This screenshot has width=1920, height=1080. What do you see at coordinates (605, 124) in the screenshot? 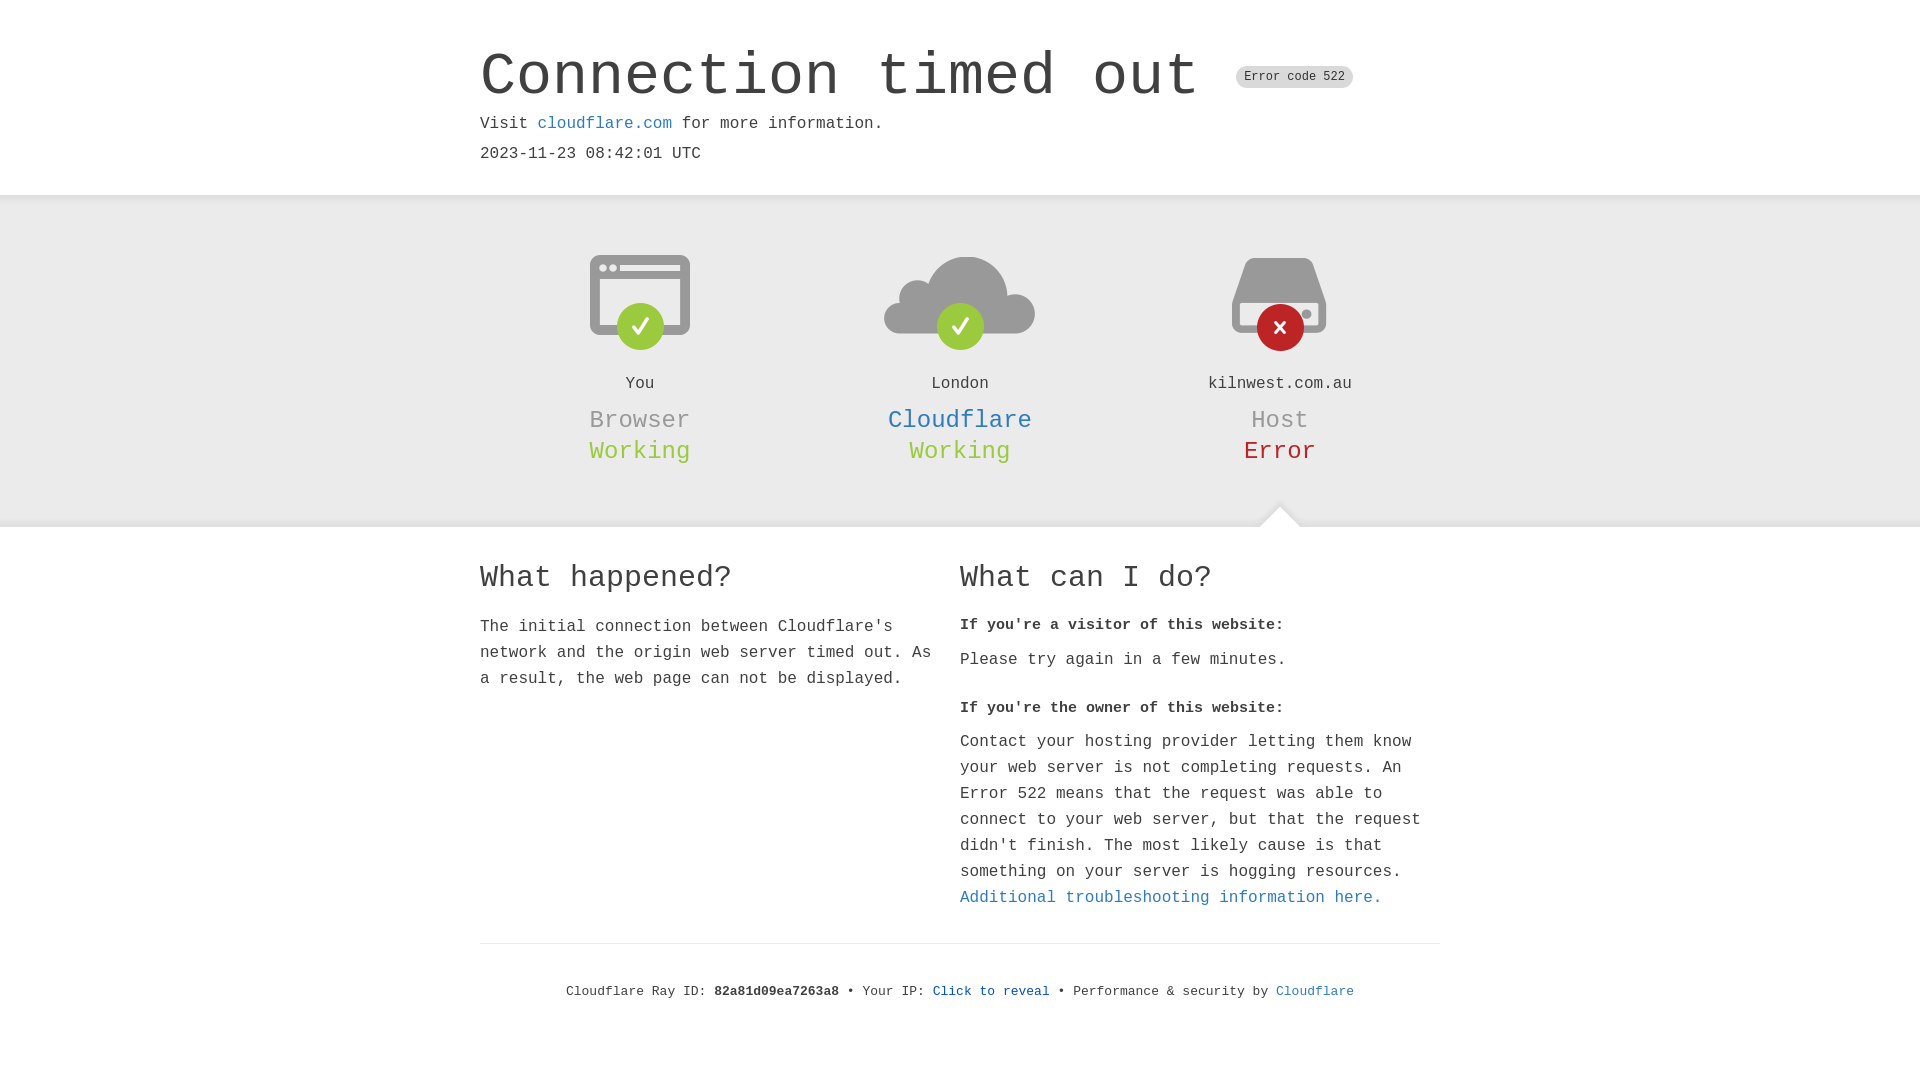
I see `cloudflare.com` at bounding box center [605, 124].